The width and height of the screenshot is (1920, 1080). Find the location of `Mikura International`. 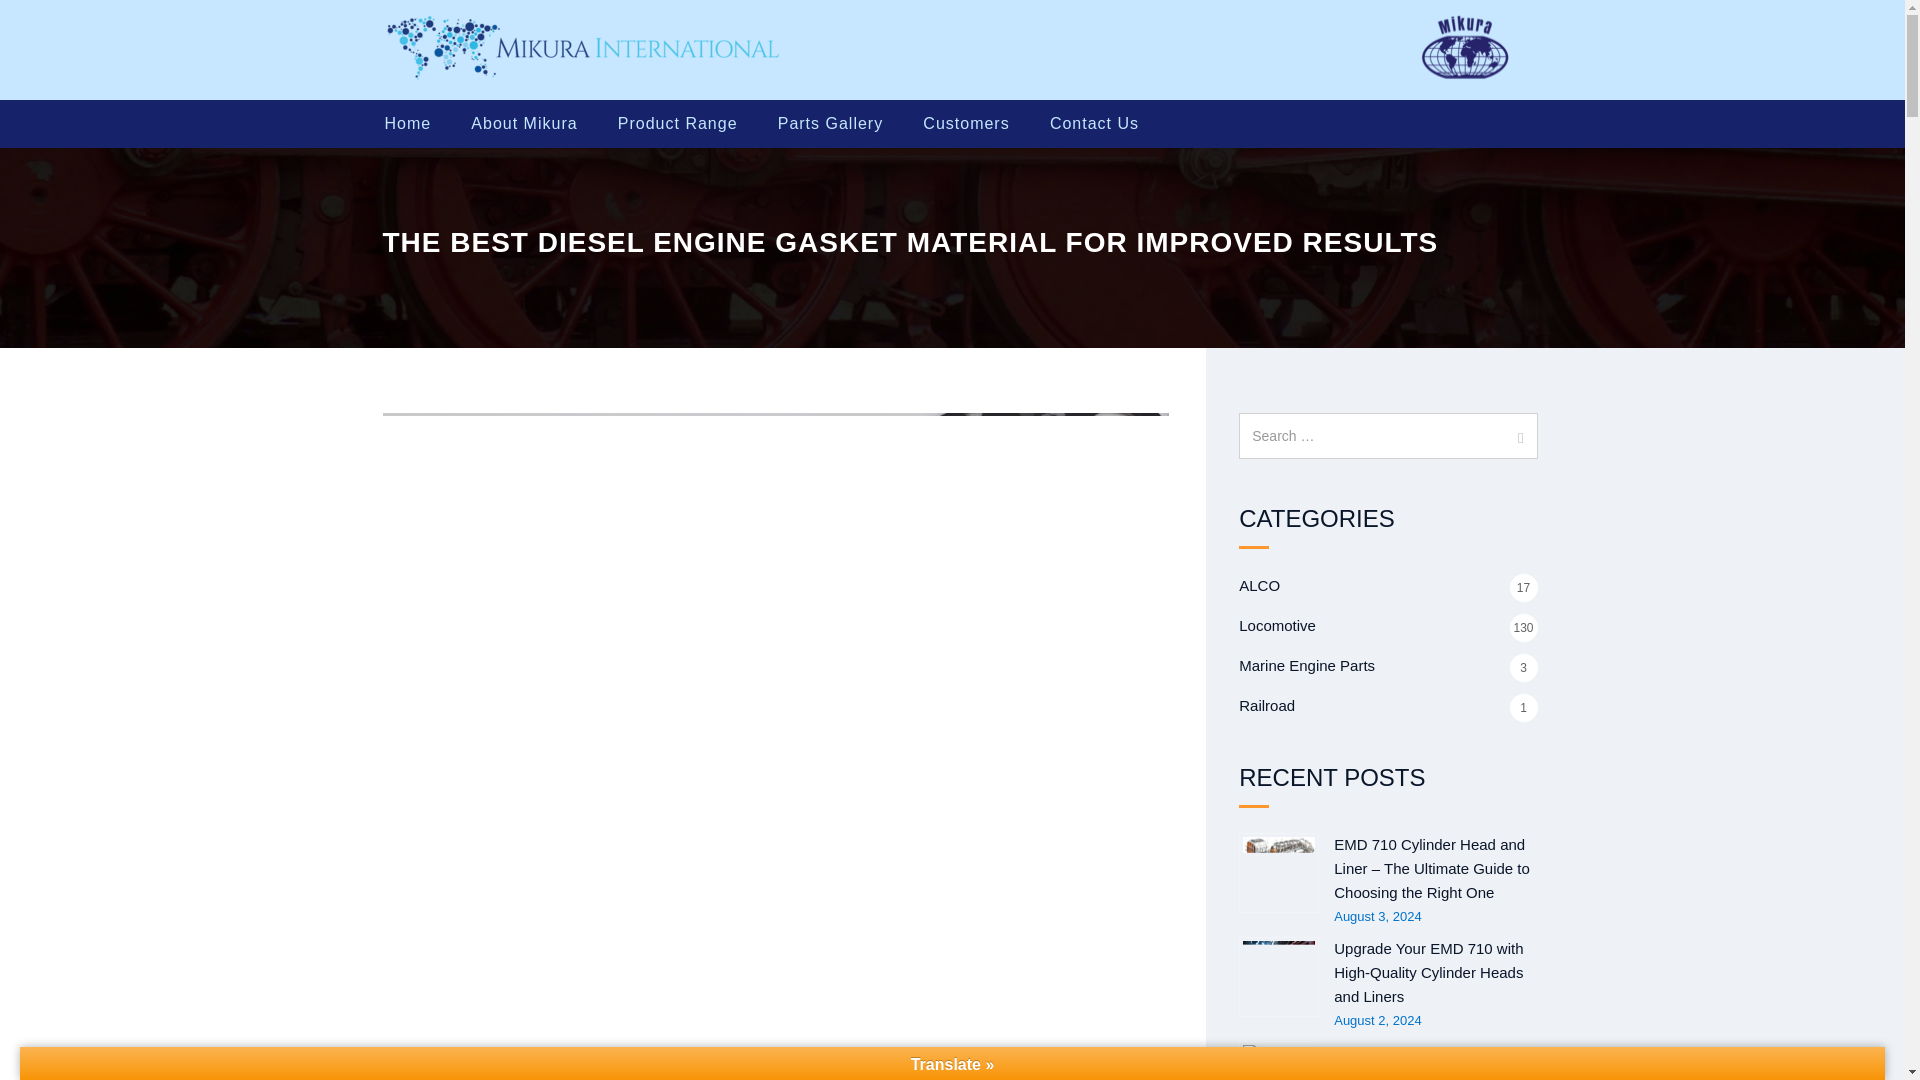

Mikura International is located at coordinates (586, 50).